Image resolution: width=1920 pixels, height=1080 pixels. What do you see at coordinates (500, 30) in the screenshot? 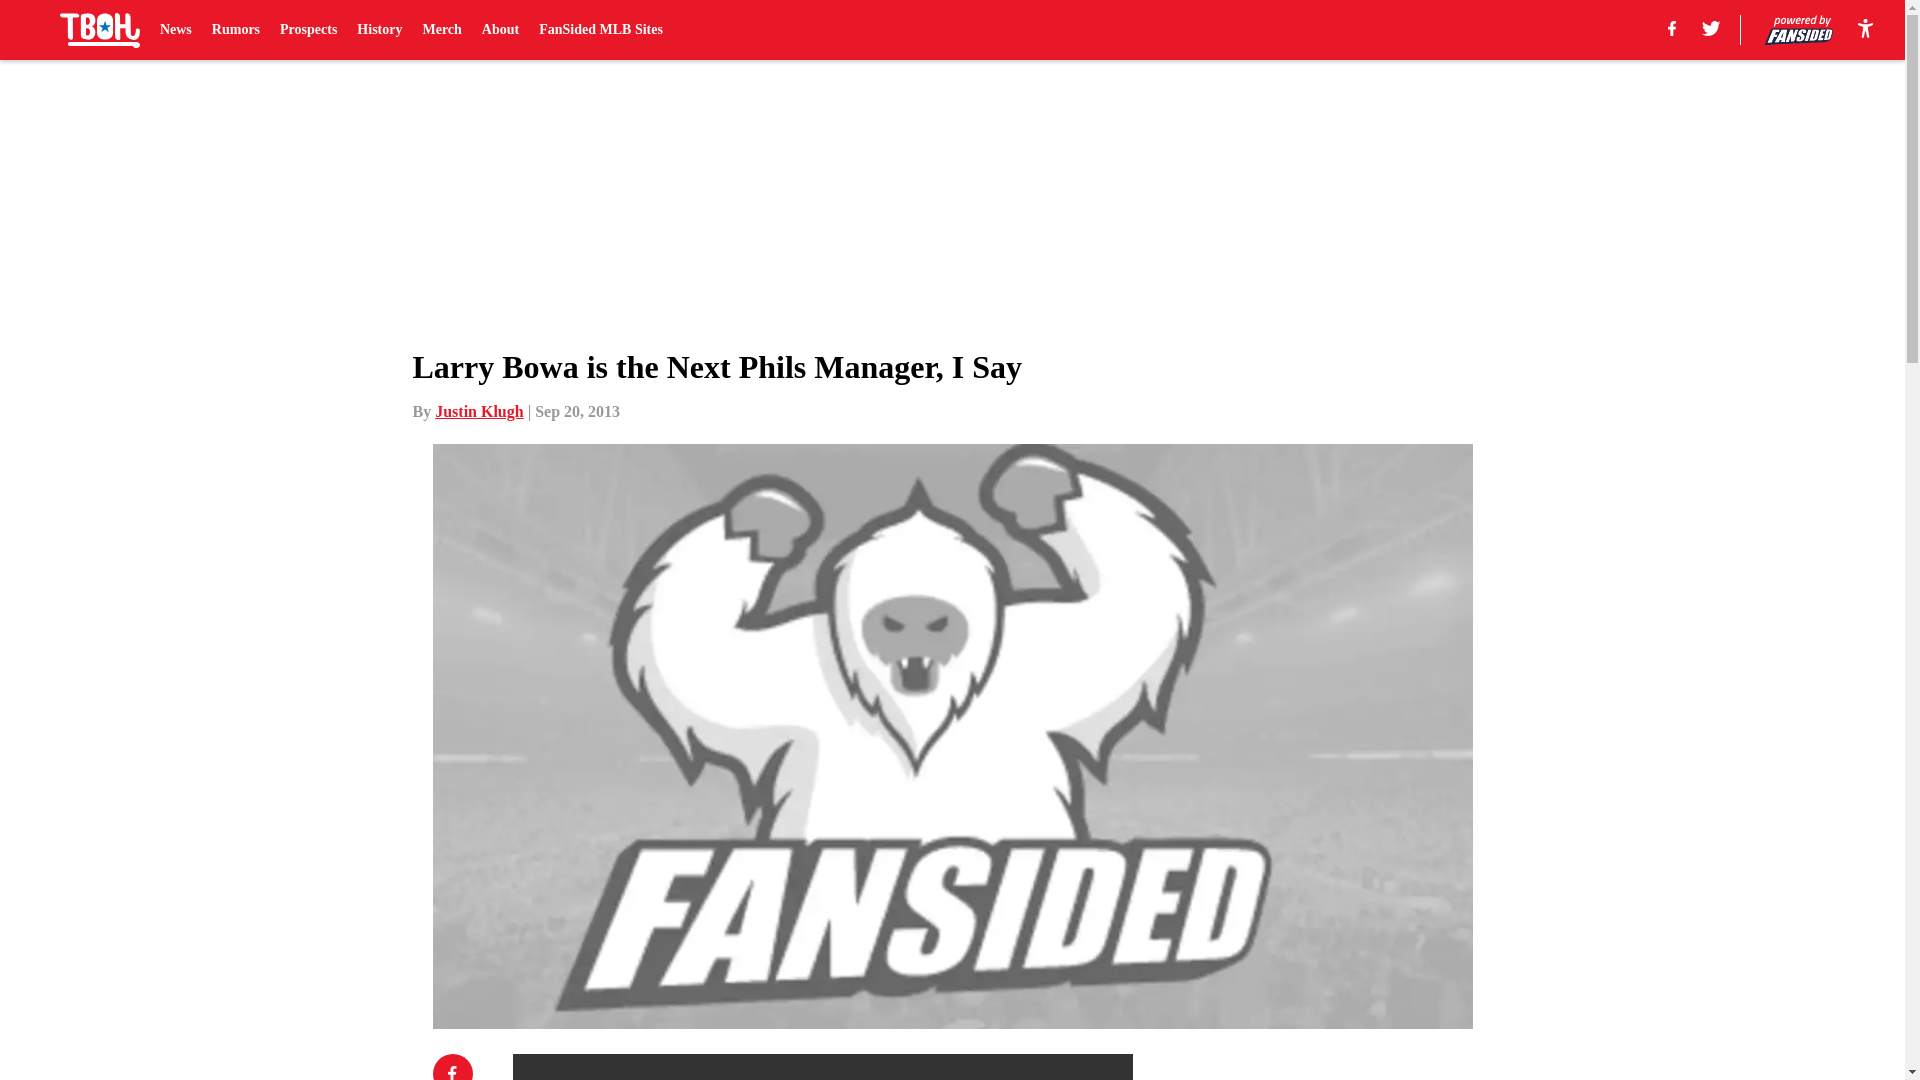
I see `About` at bounding box center [500, 30].